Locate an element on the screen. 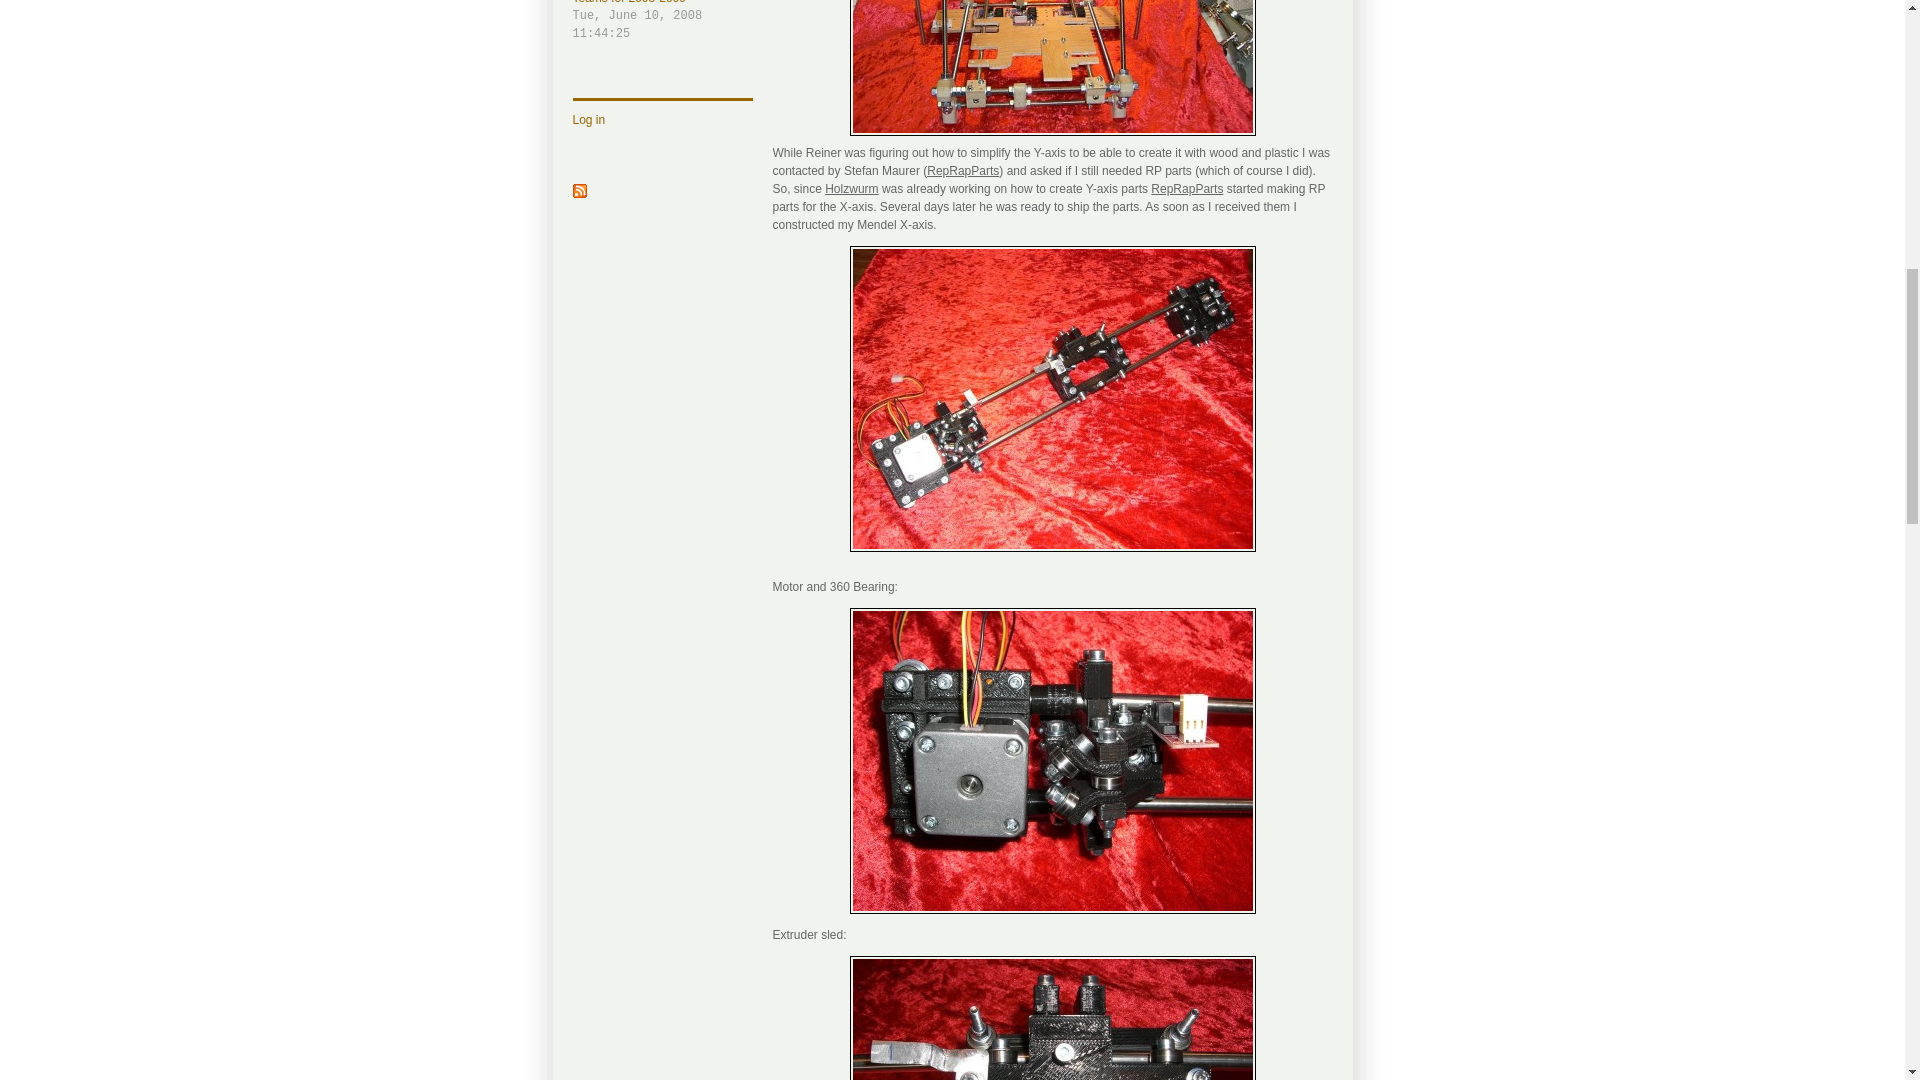 The image size is (1920, 1080). Holzwurm is located at coordinates (851, 188).